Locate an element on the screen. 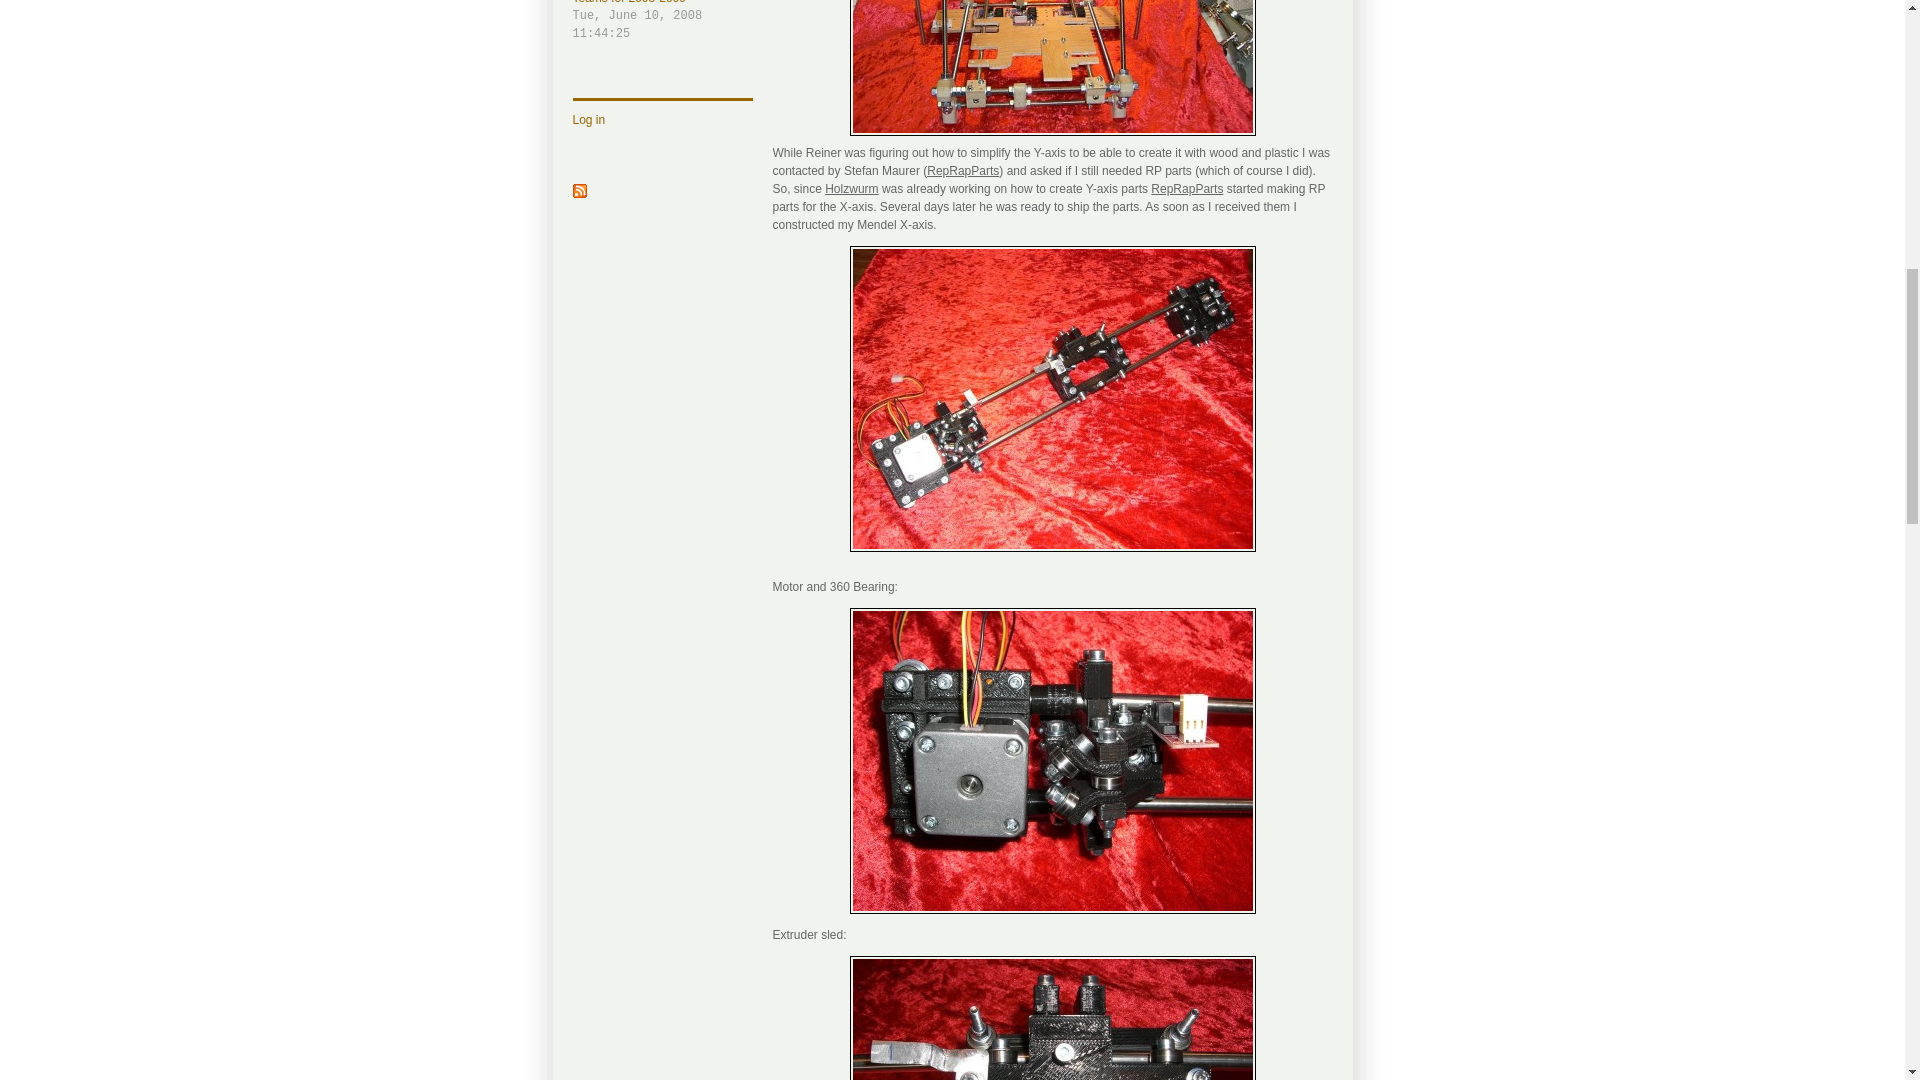 The image size is (1920, 1080). Holzwurm is located at coordinates (851, 188).